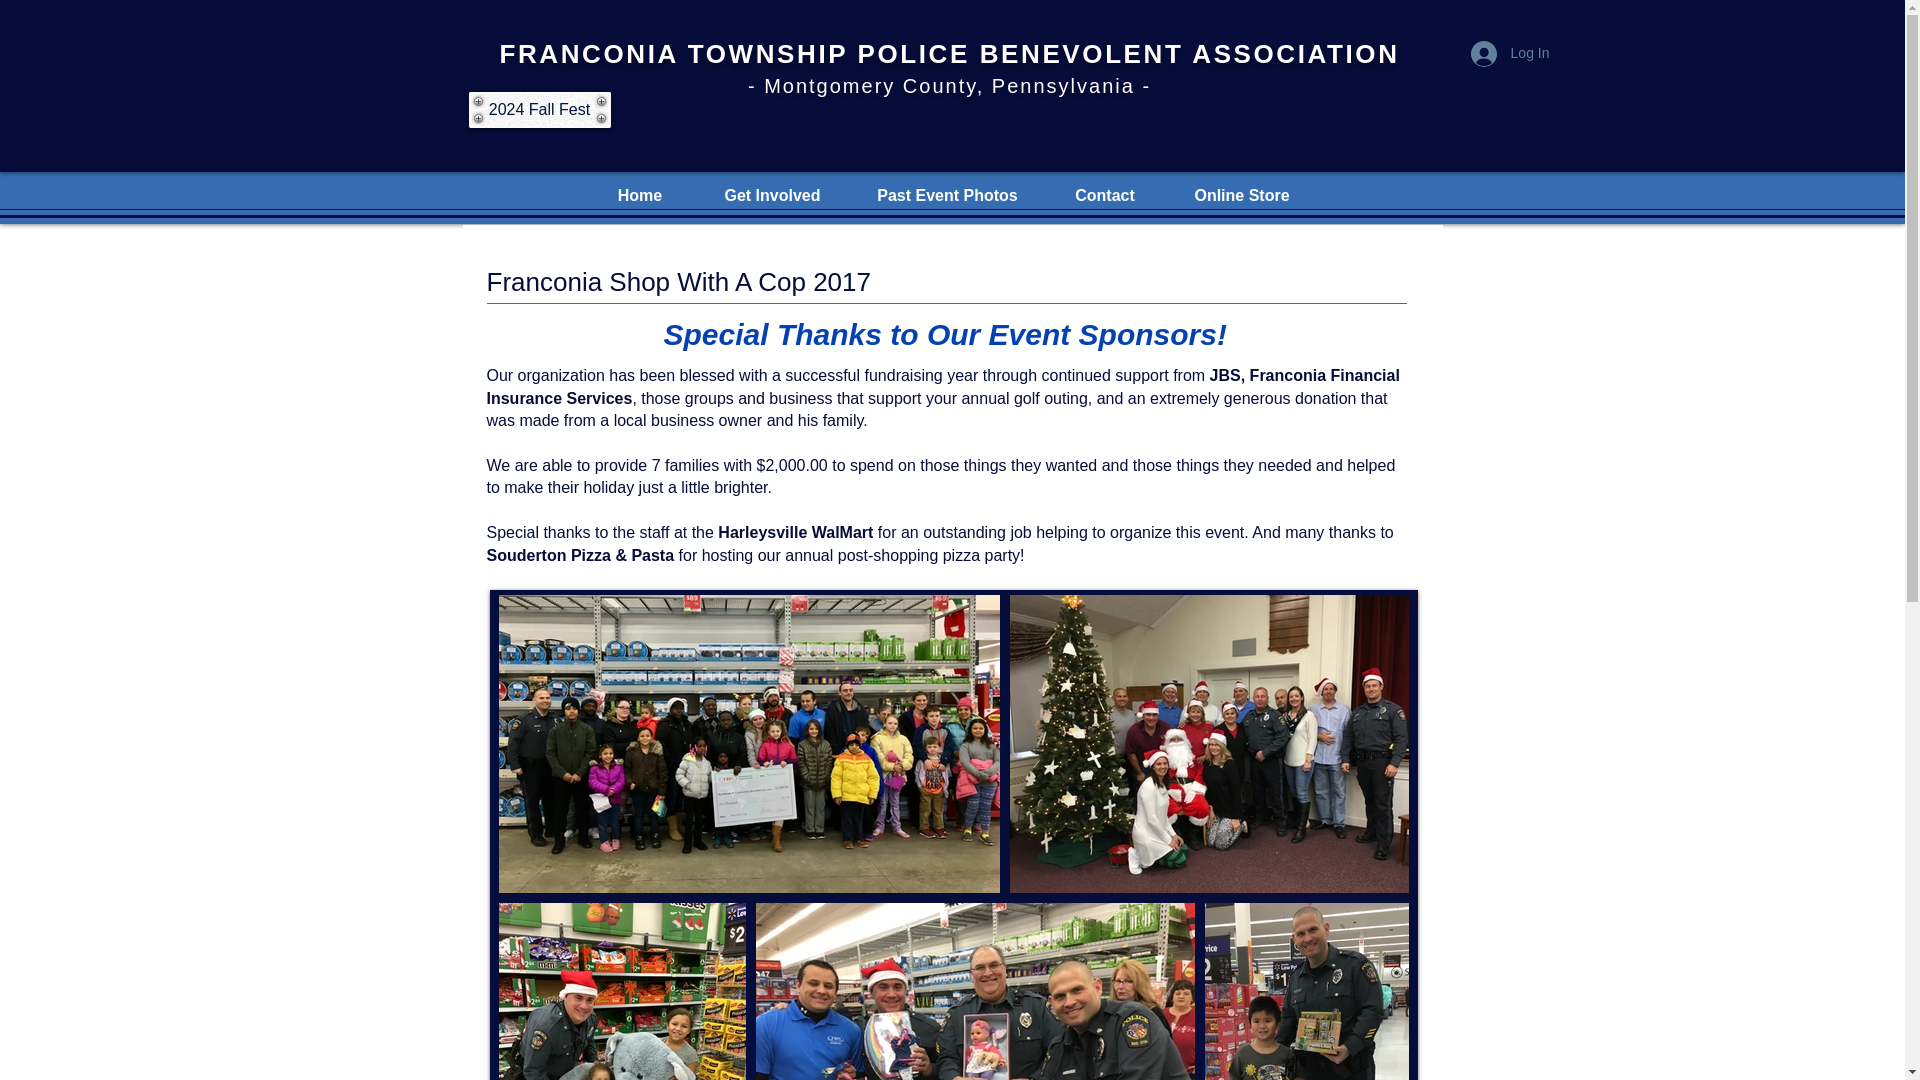 The image size is (1920, 1080). Describe the element at coordinates (1104, 194) in the screenshot. I see `Contact` at that location.